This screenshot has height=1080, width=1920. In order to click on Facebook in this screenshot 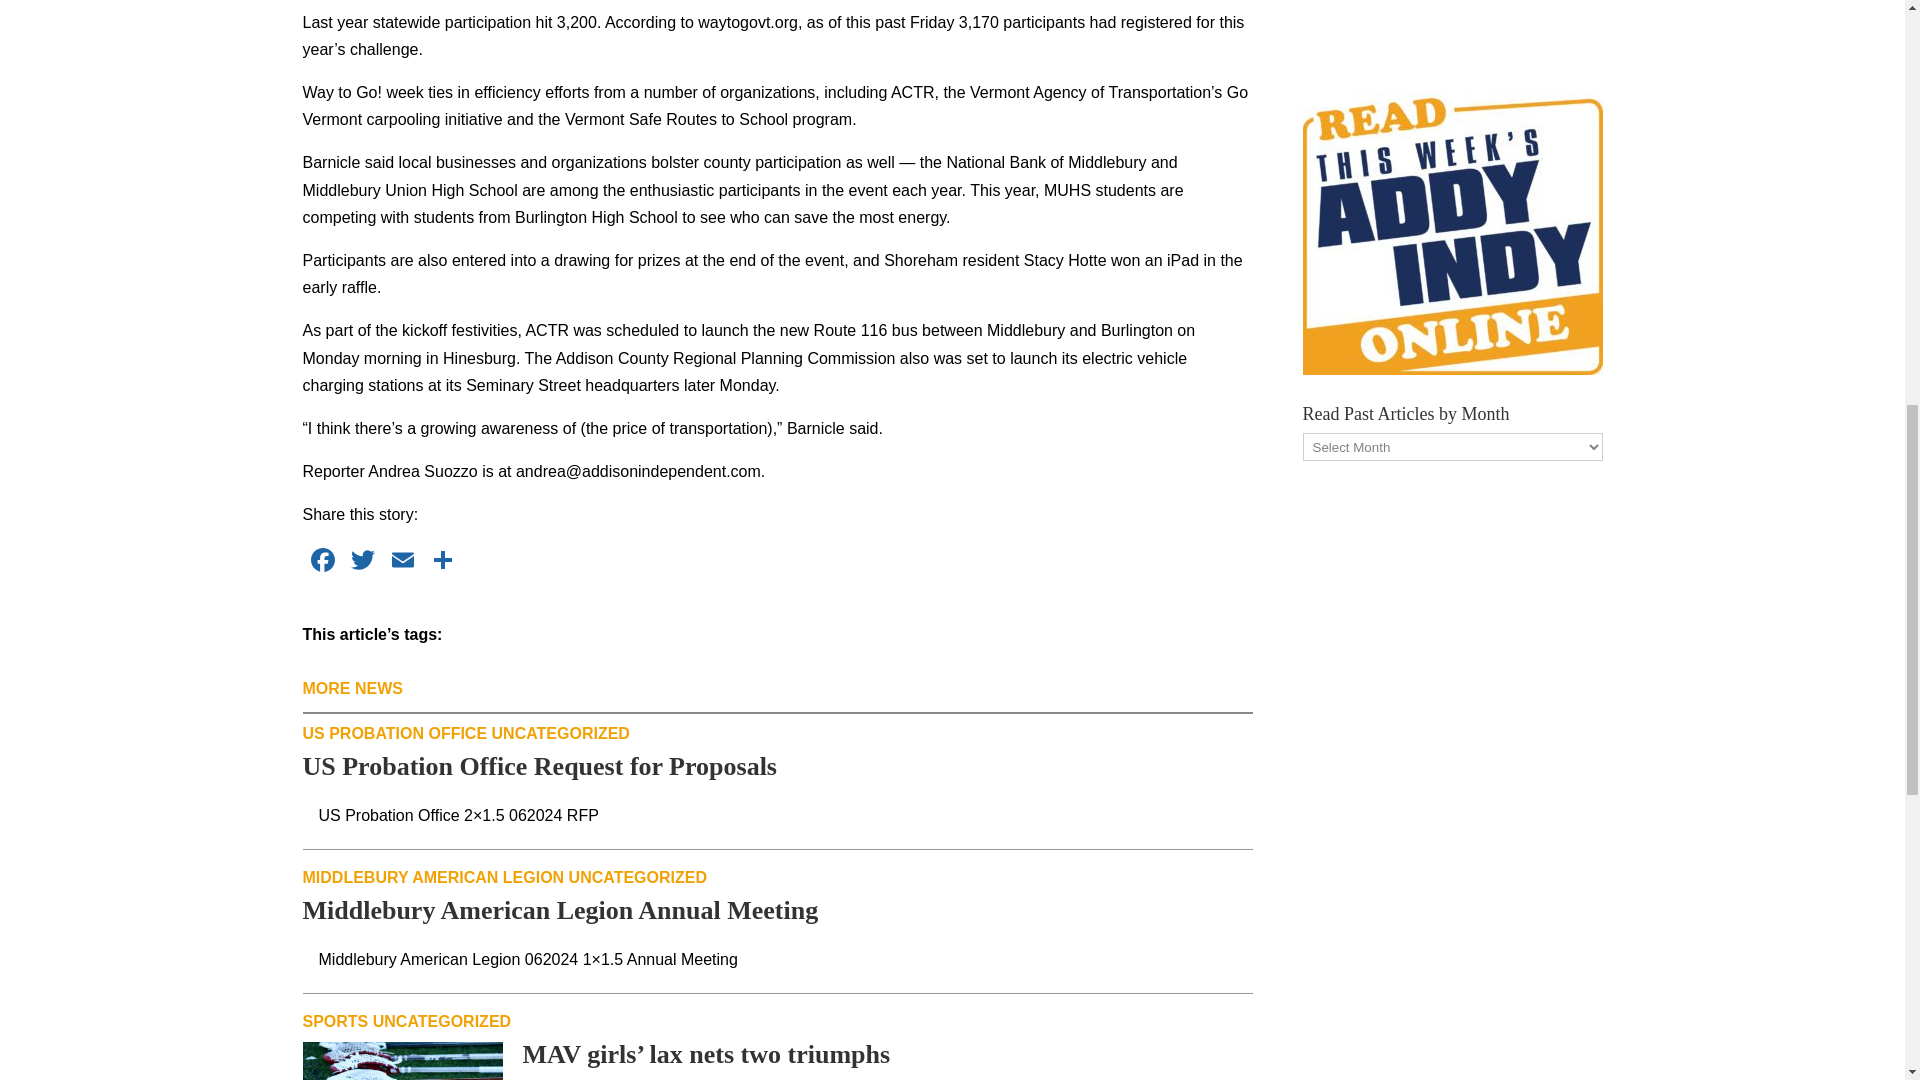, I will do `click(321, 562)`.